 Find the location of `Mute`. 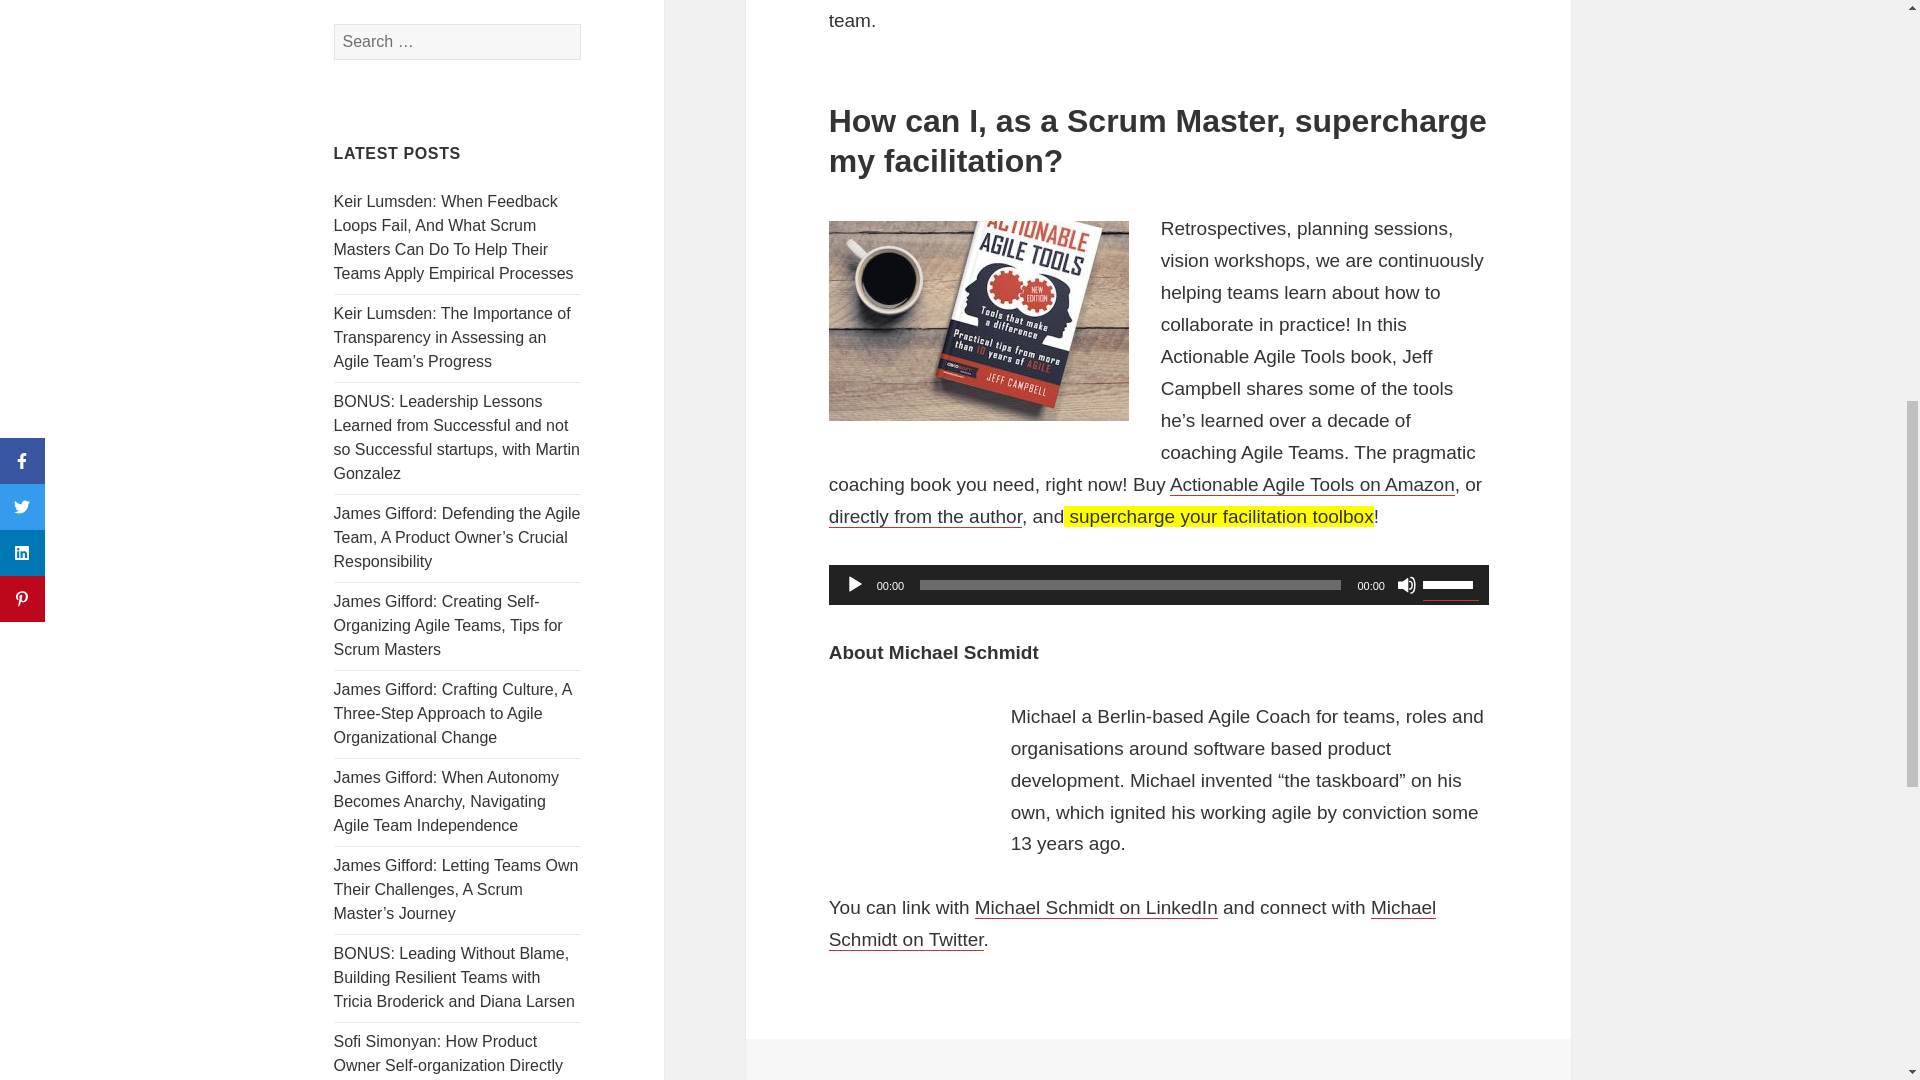

Mute is located at coordinates (1406, 584).